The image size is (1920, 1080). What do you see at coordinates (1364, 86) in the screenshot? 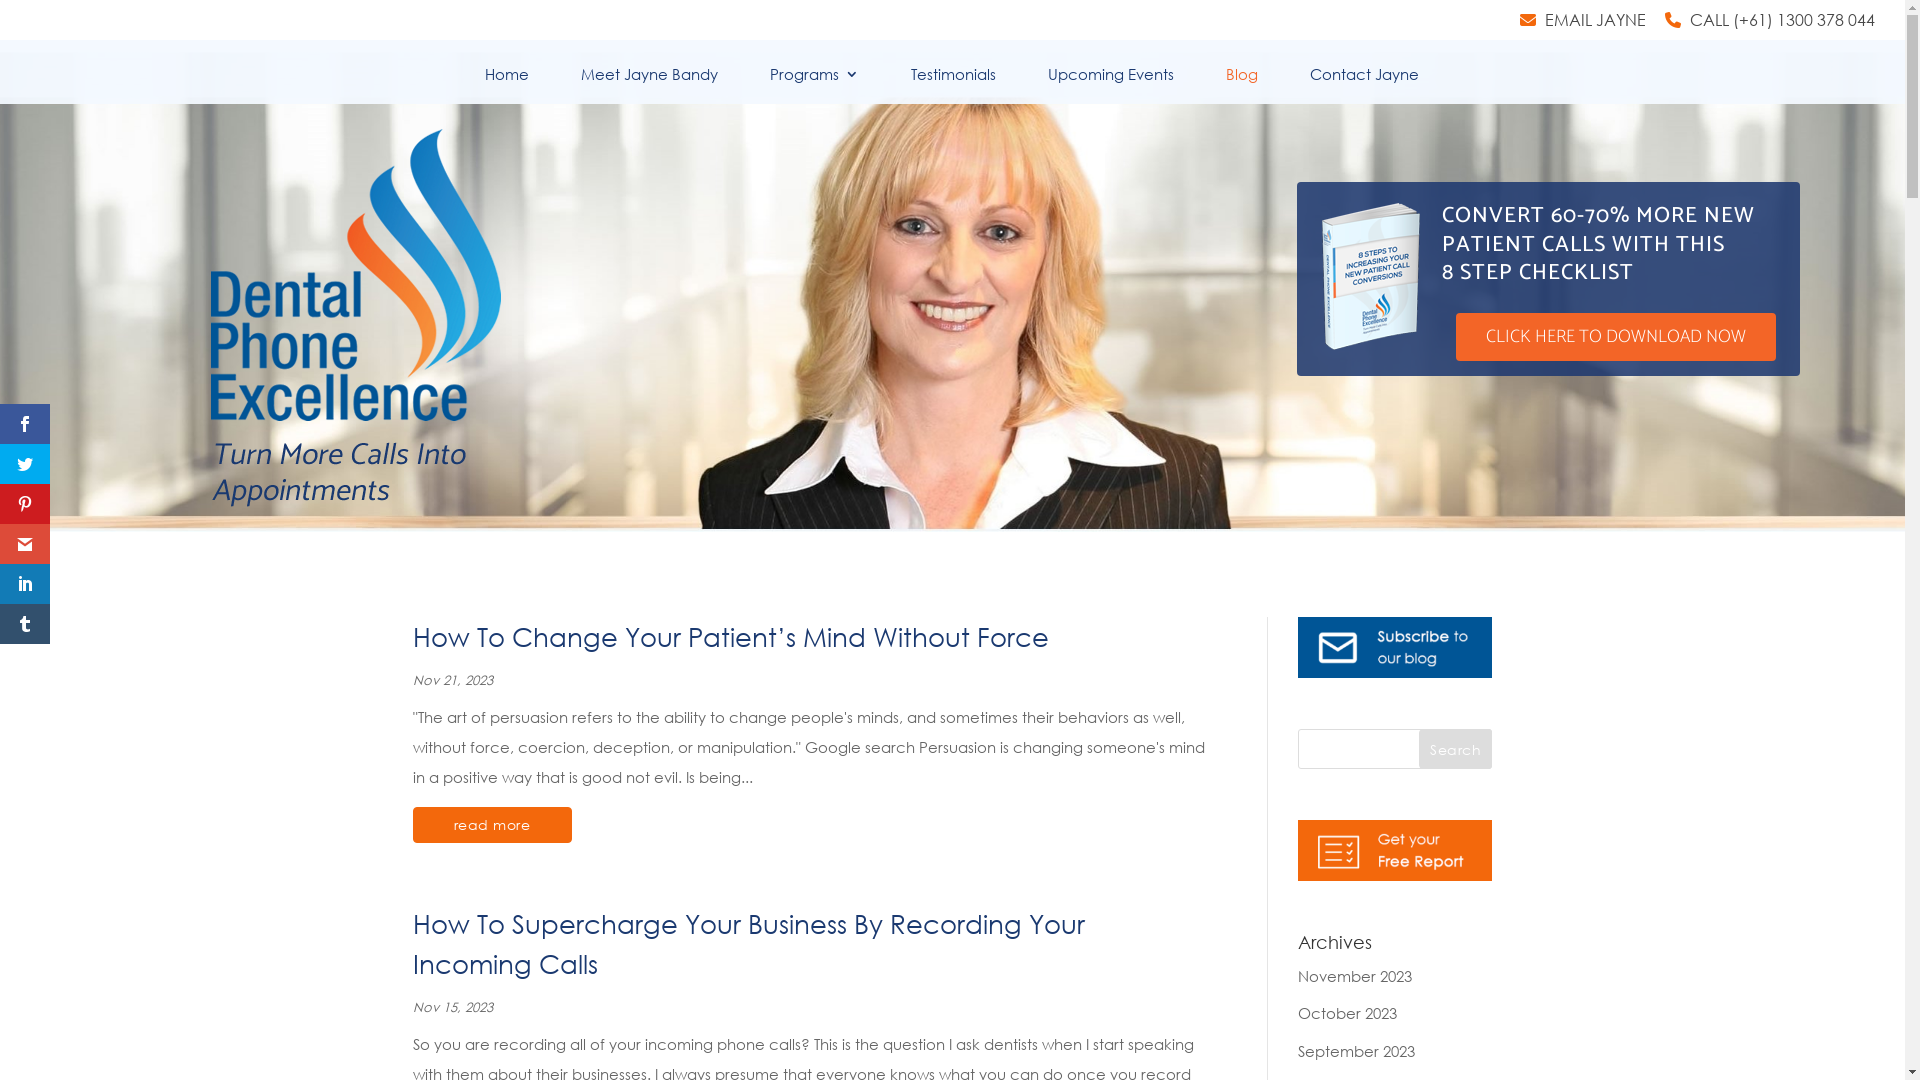
I see `Contact Jayne` at bounding box center [1364, 86].